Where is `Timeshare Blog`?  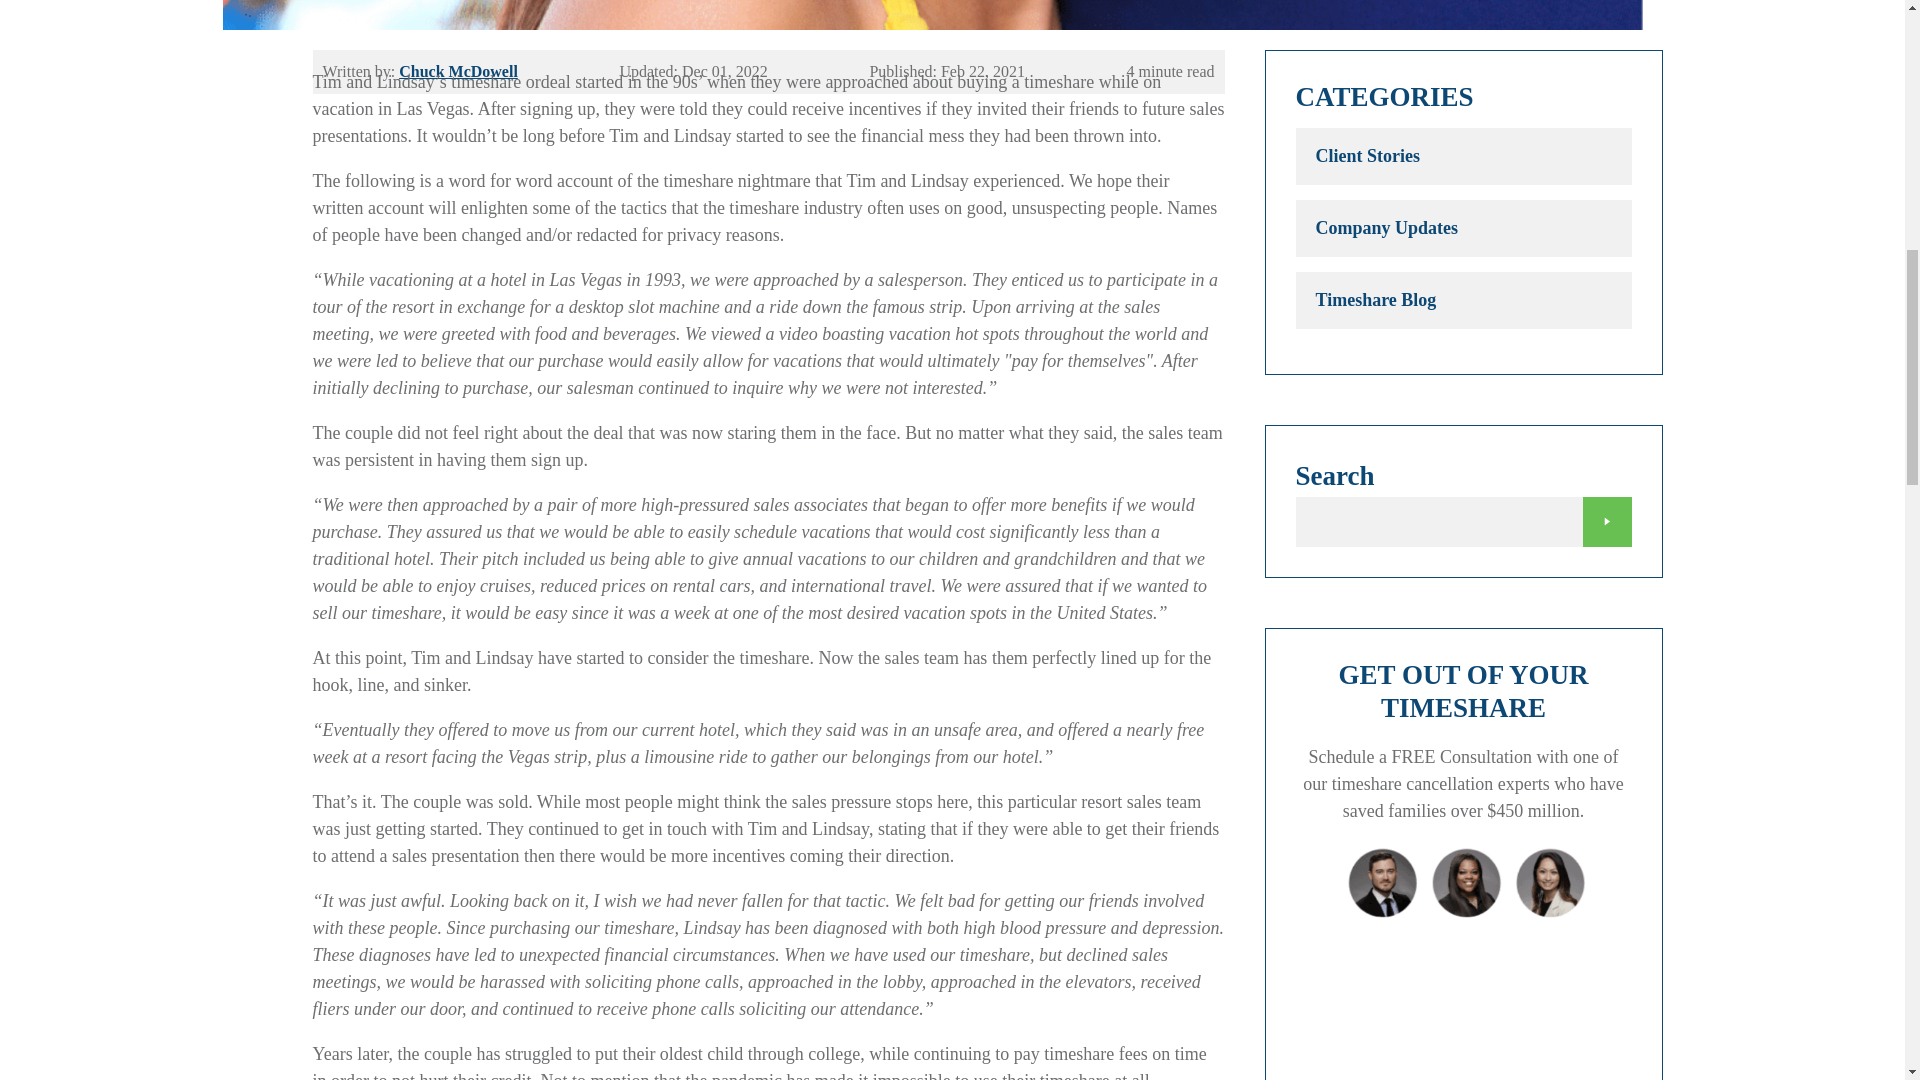
Timeshare Blog is located at coordinates (1464, 300).